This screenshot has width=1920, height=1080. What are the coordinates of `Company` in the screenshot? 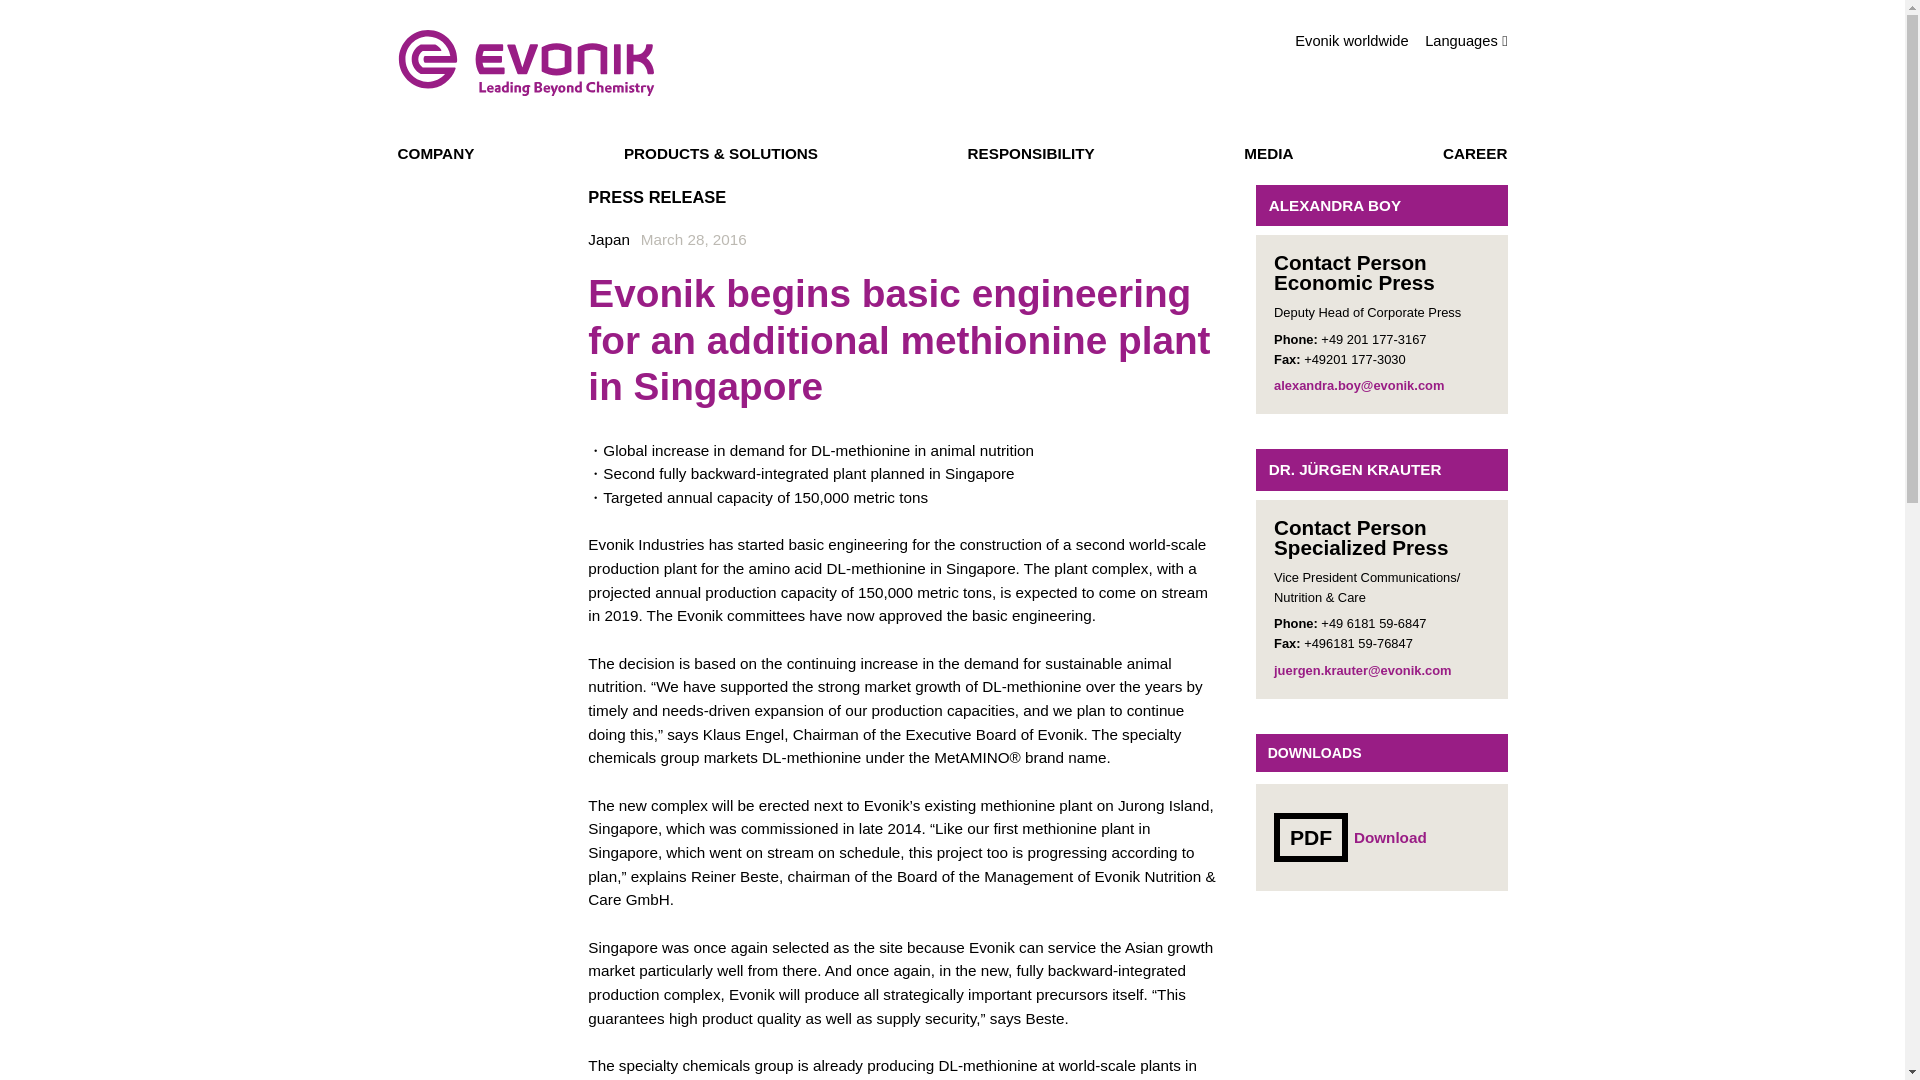 It's located at (1350, 41).